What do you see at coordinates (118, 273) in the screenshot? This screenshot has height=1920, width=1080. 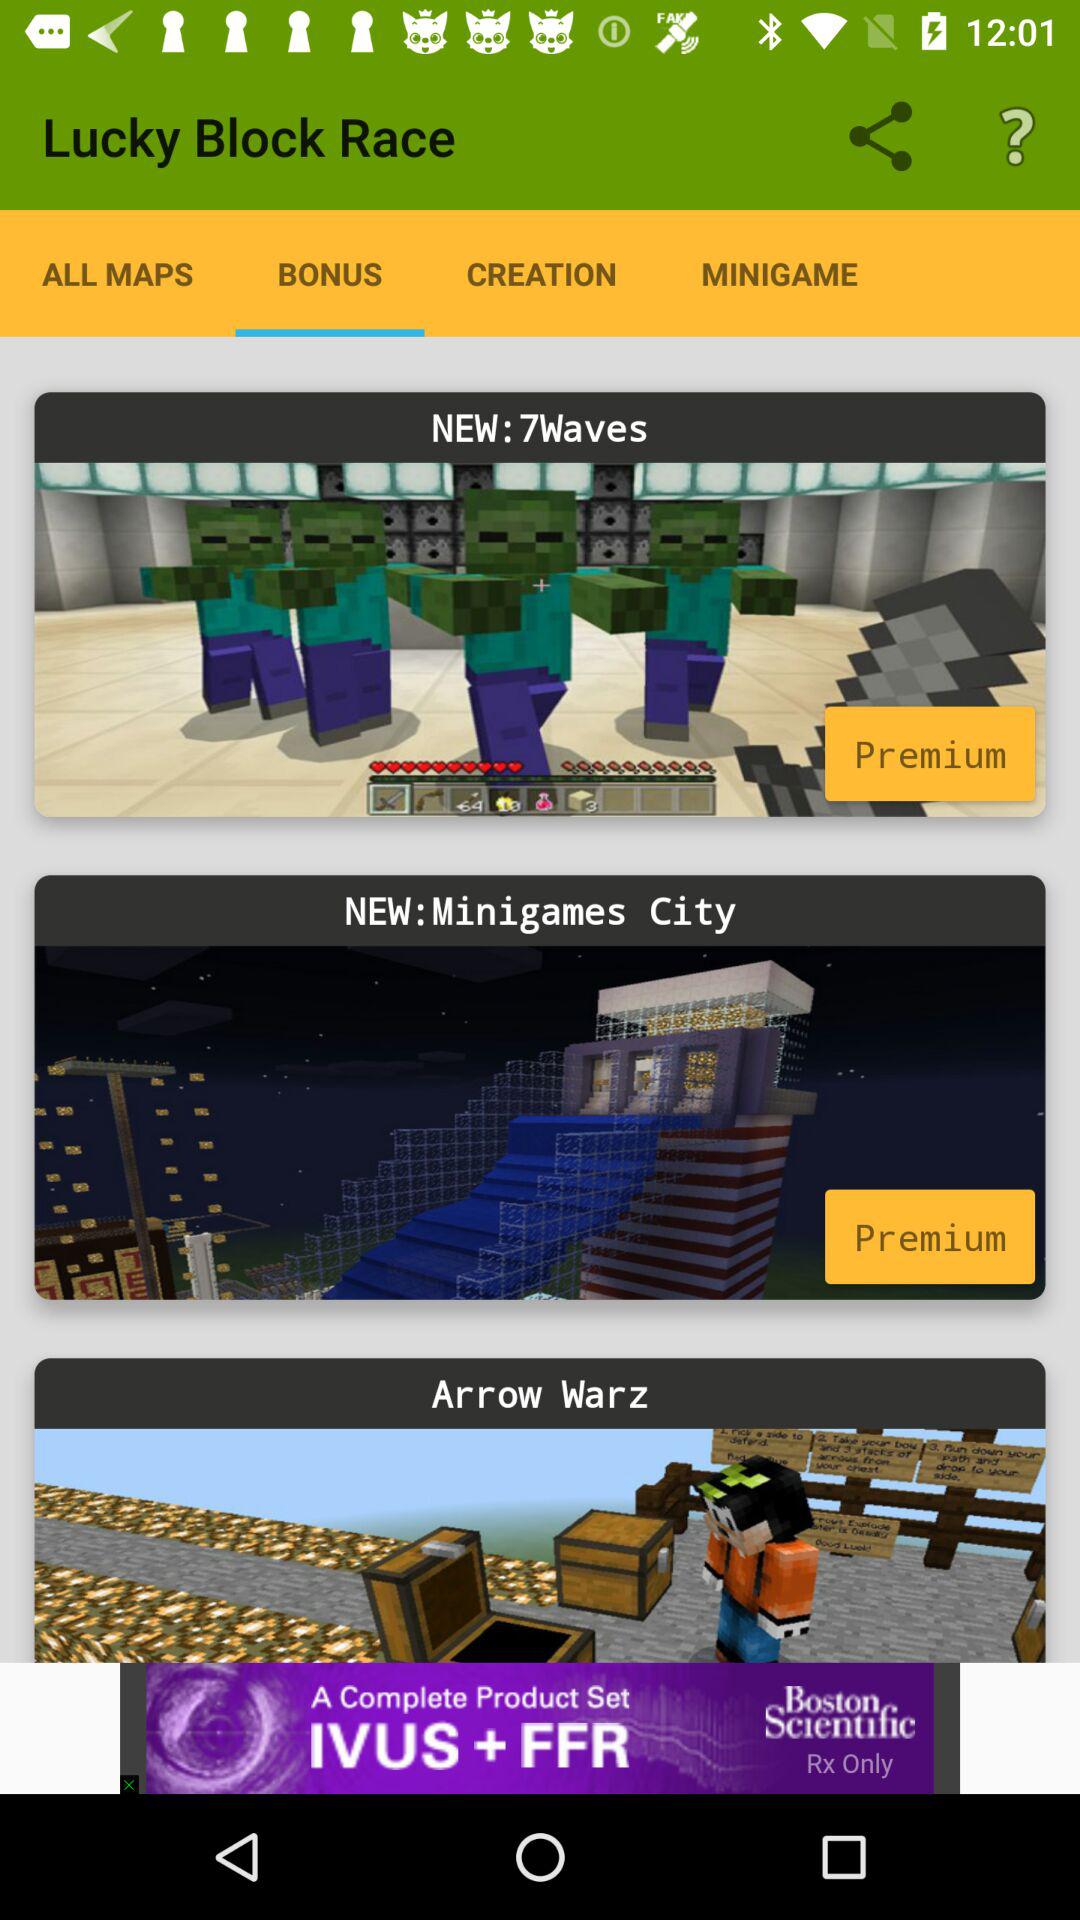 I see `open app to the left of the bonus app` at bounding box center [118, 273].